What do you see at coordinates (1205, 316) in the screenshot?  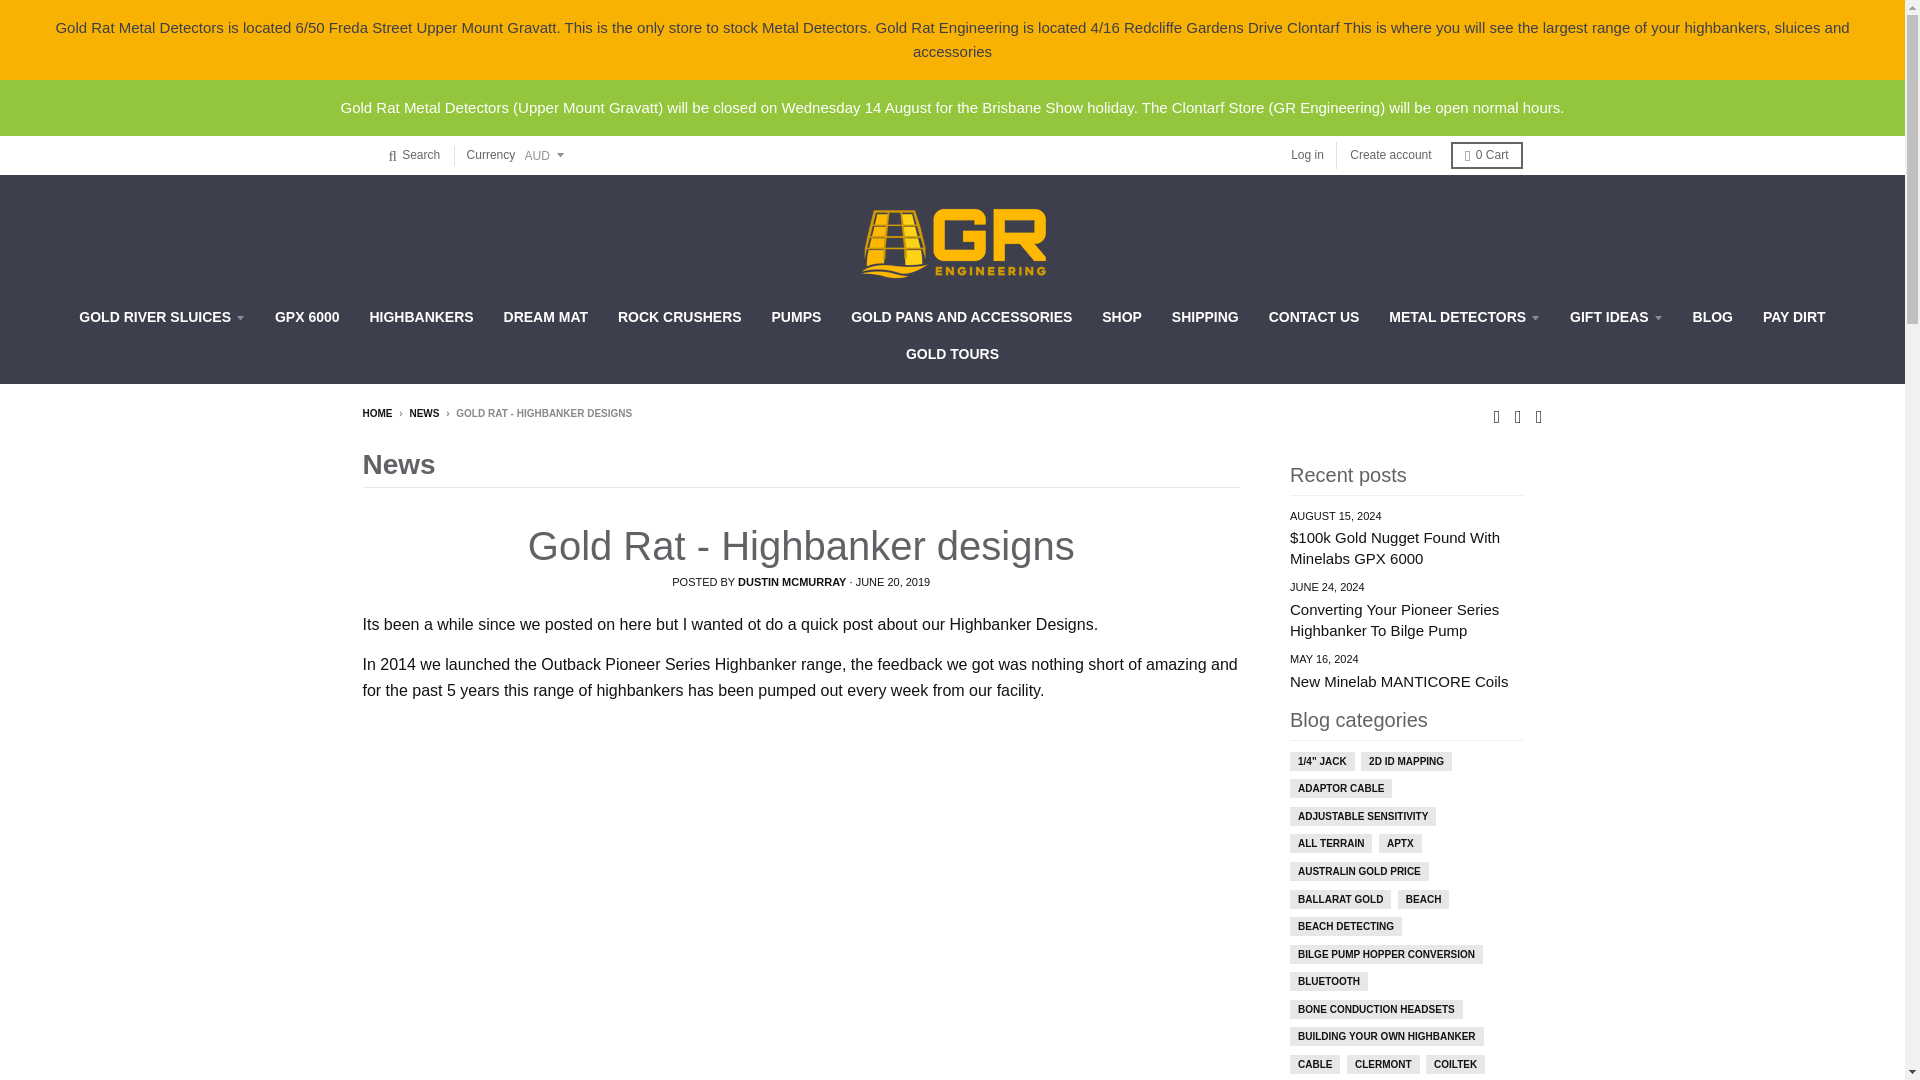 I see `SHIPPING` at bounding box center [1205, 316].